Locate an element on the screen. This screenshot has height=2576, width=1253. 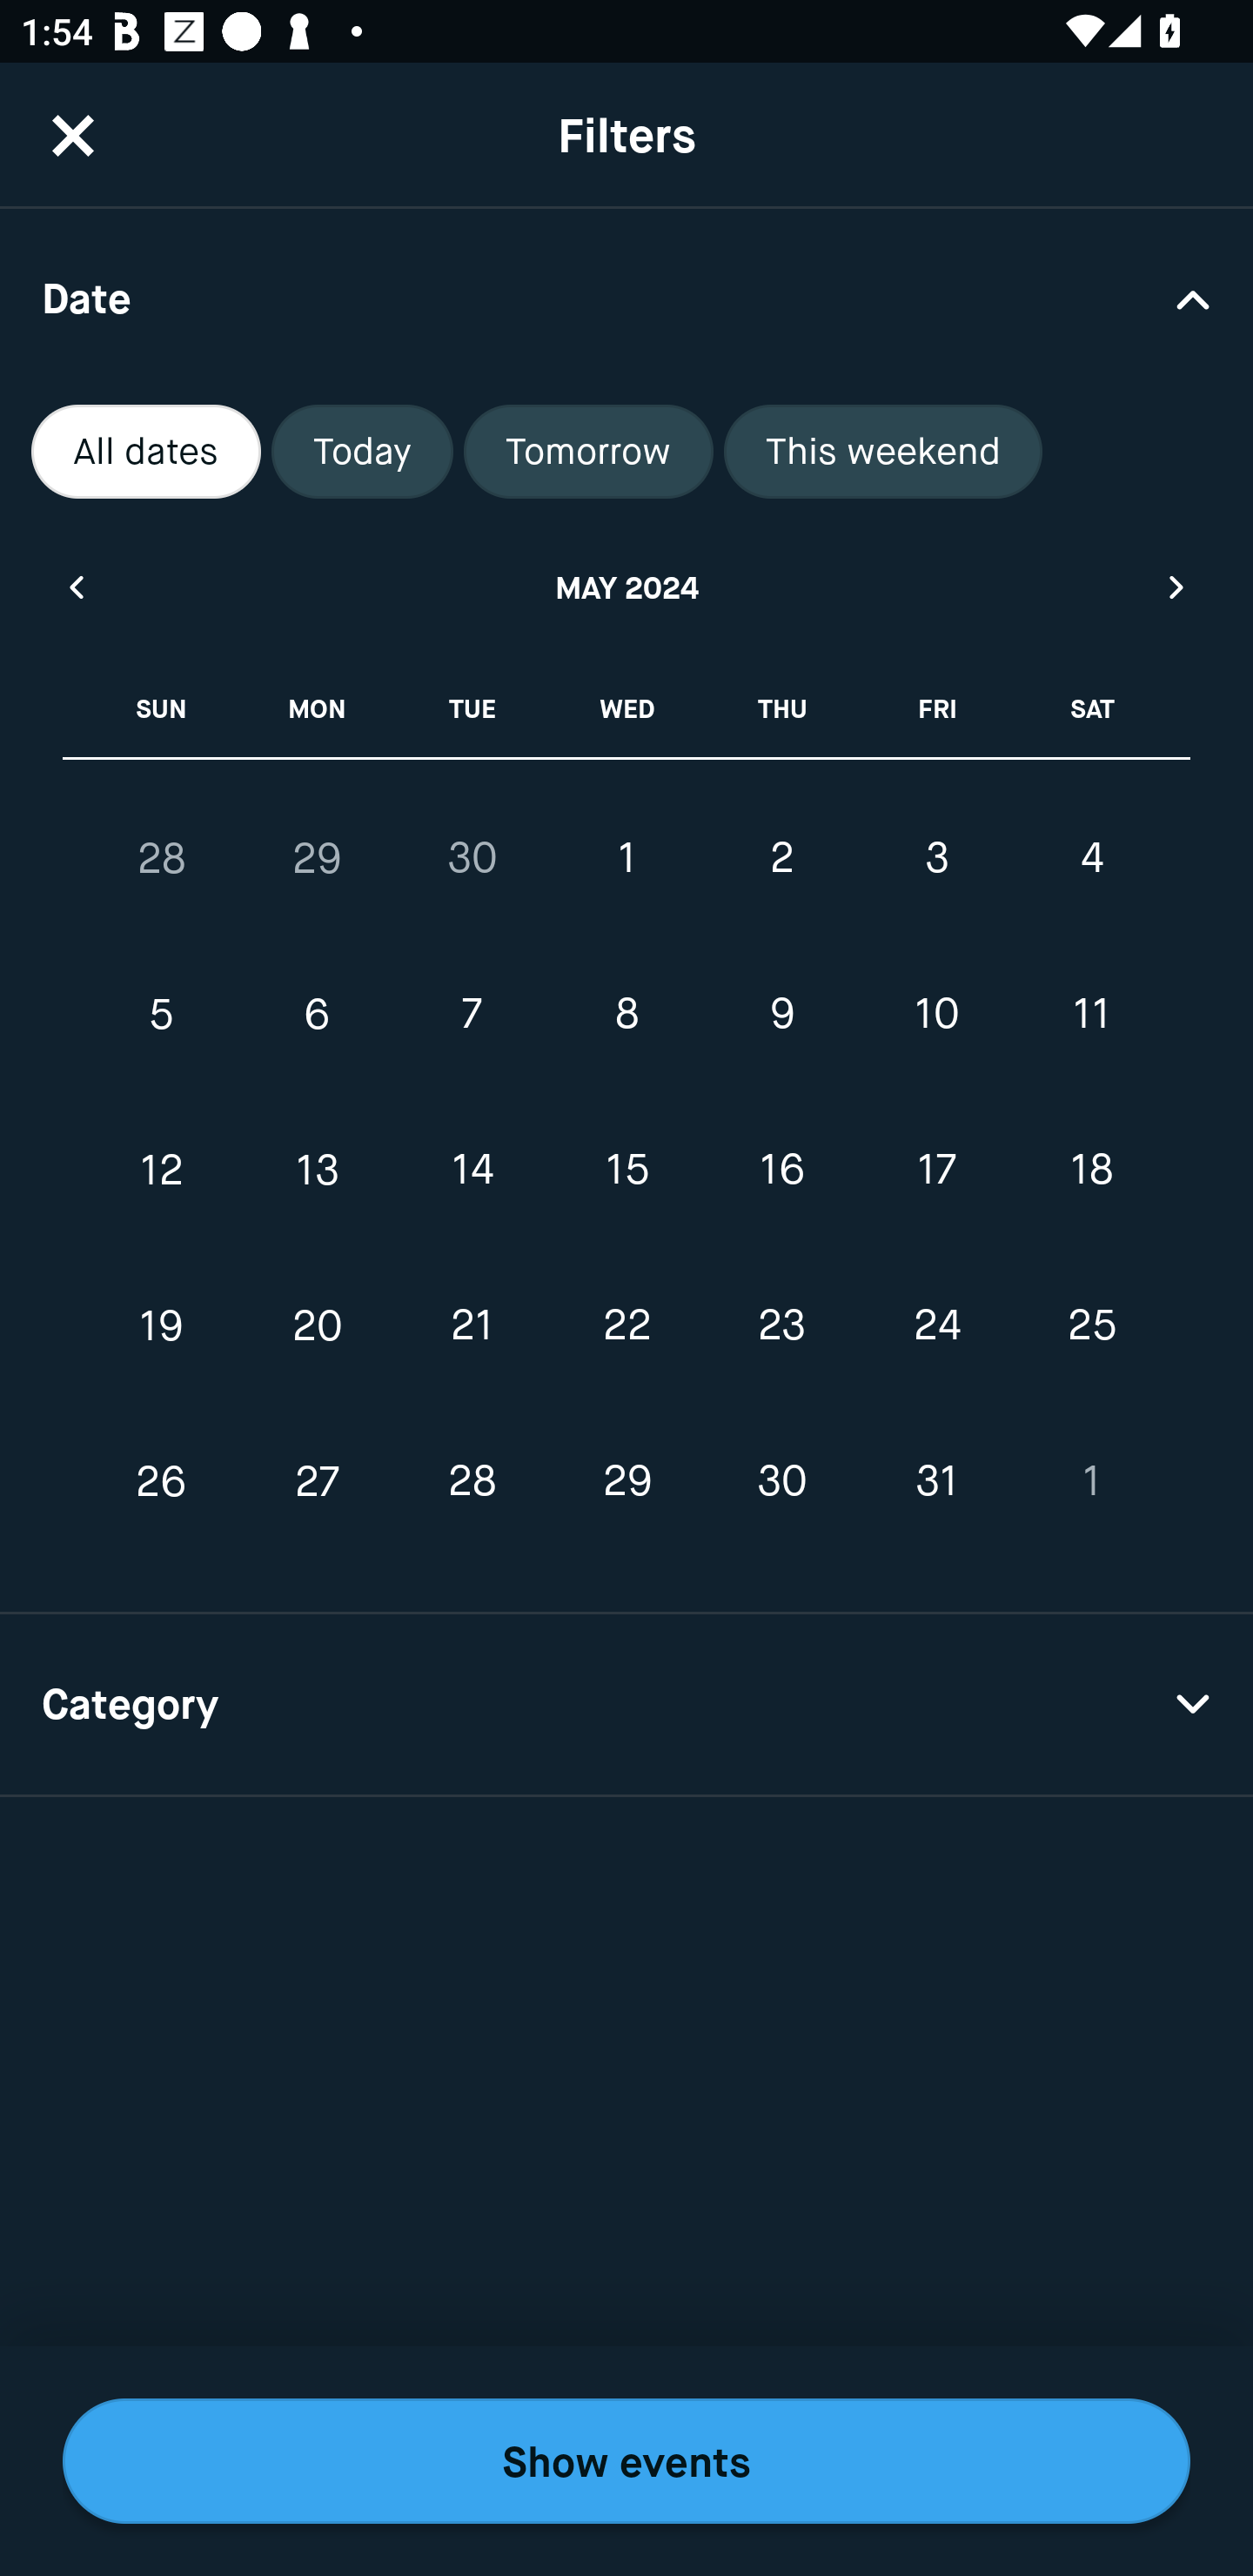
Show events is located at coordinates (626, 2461).